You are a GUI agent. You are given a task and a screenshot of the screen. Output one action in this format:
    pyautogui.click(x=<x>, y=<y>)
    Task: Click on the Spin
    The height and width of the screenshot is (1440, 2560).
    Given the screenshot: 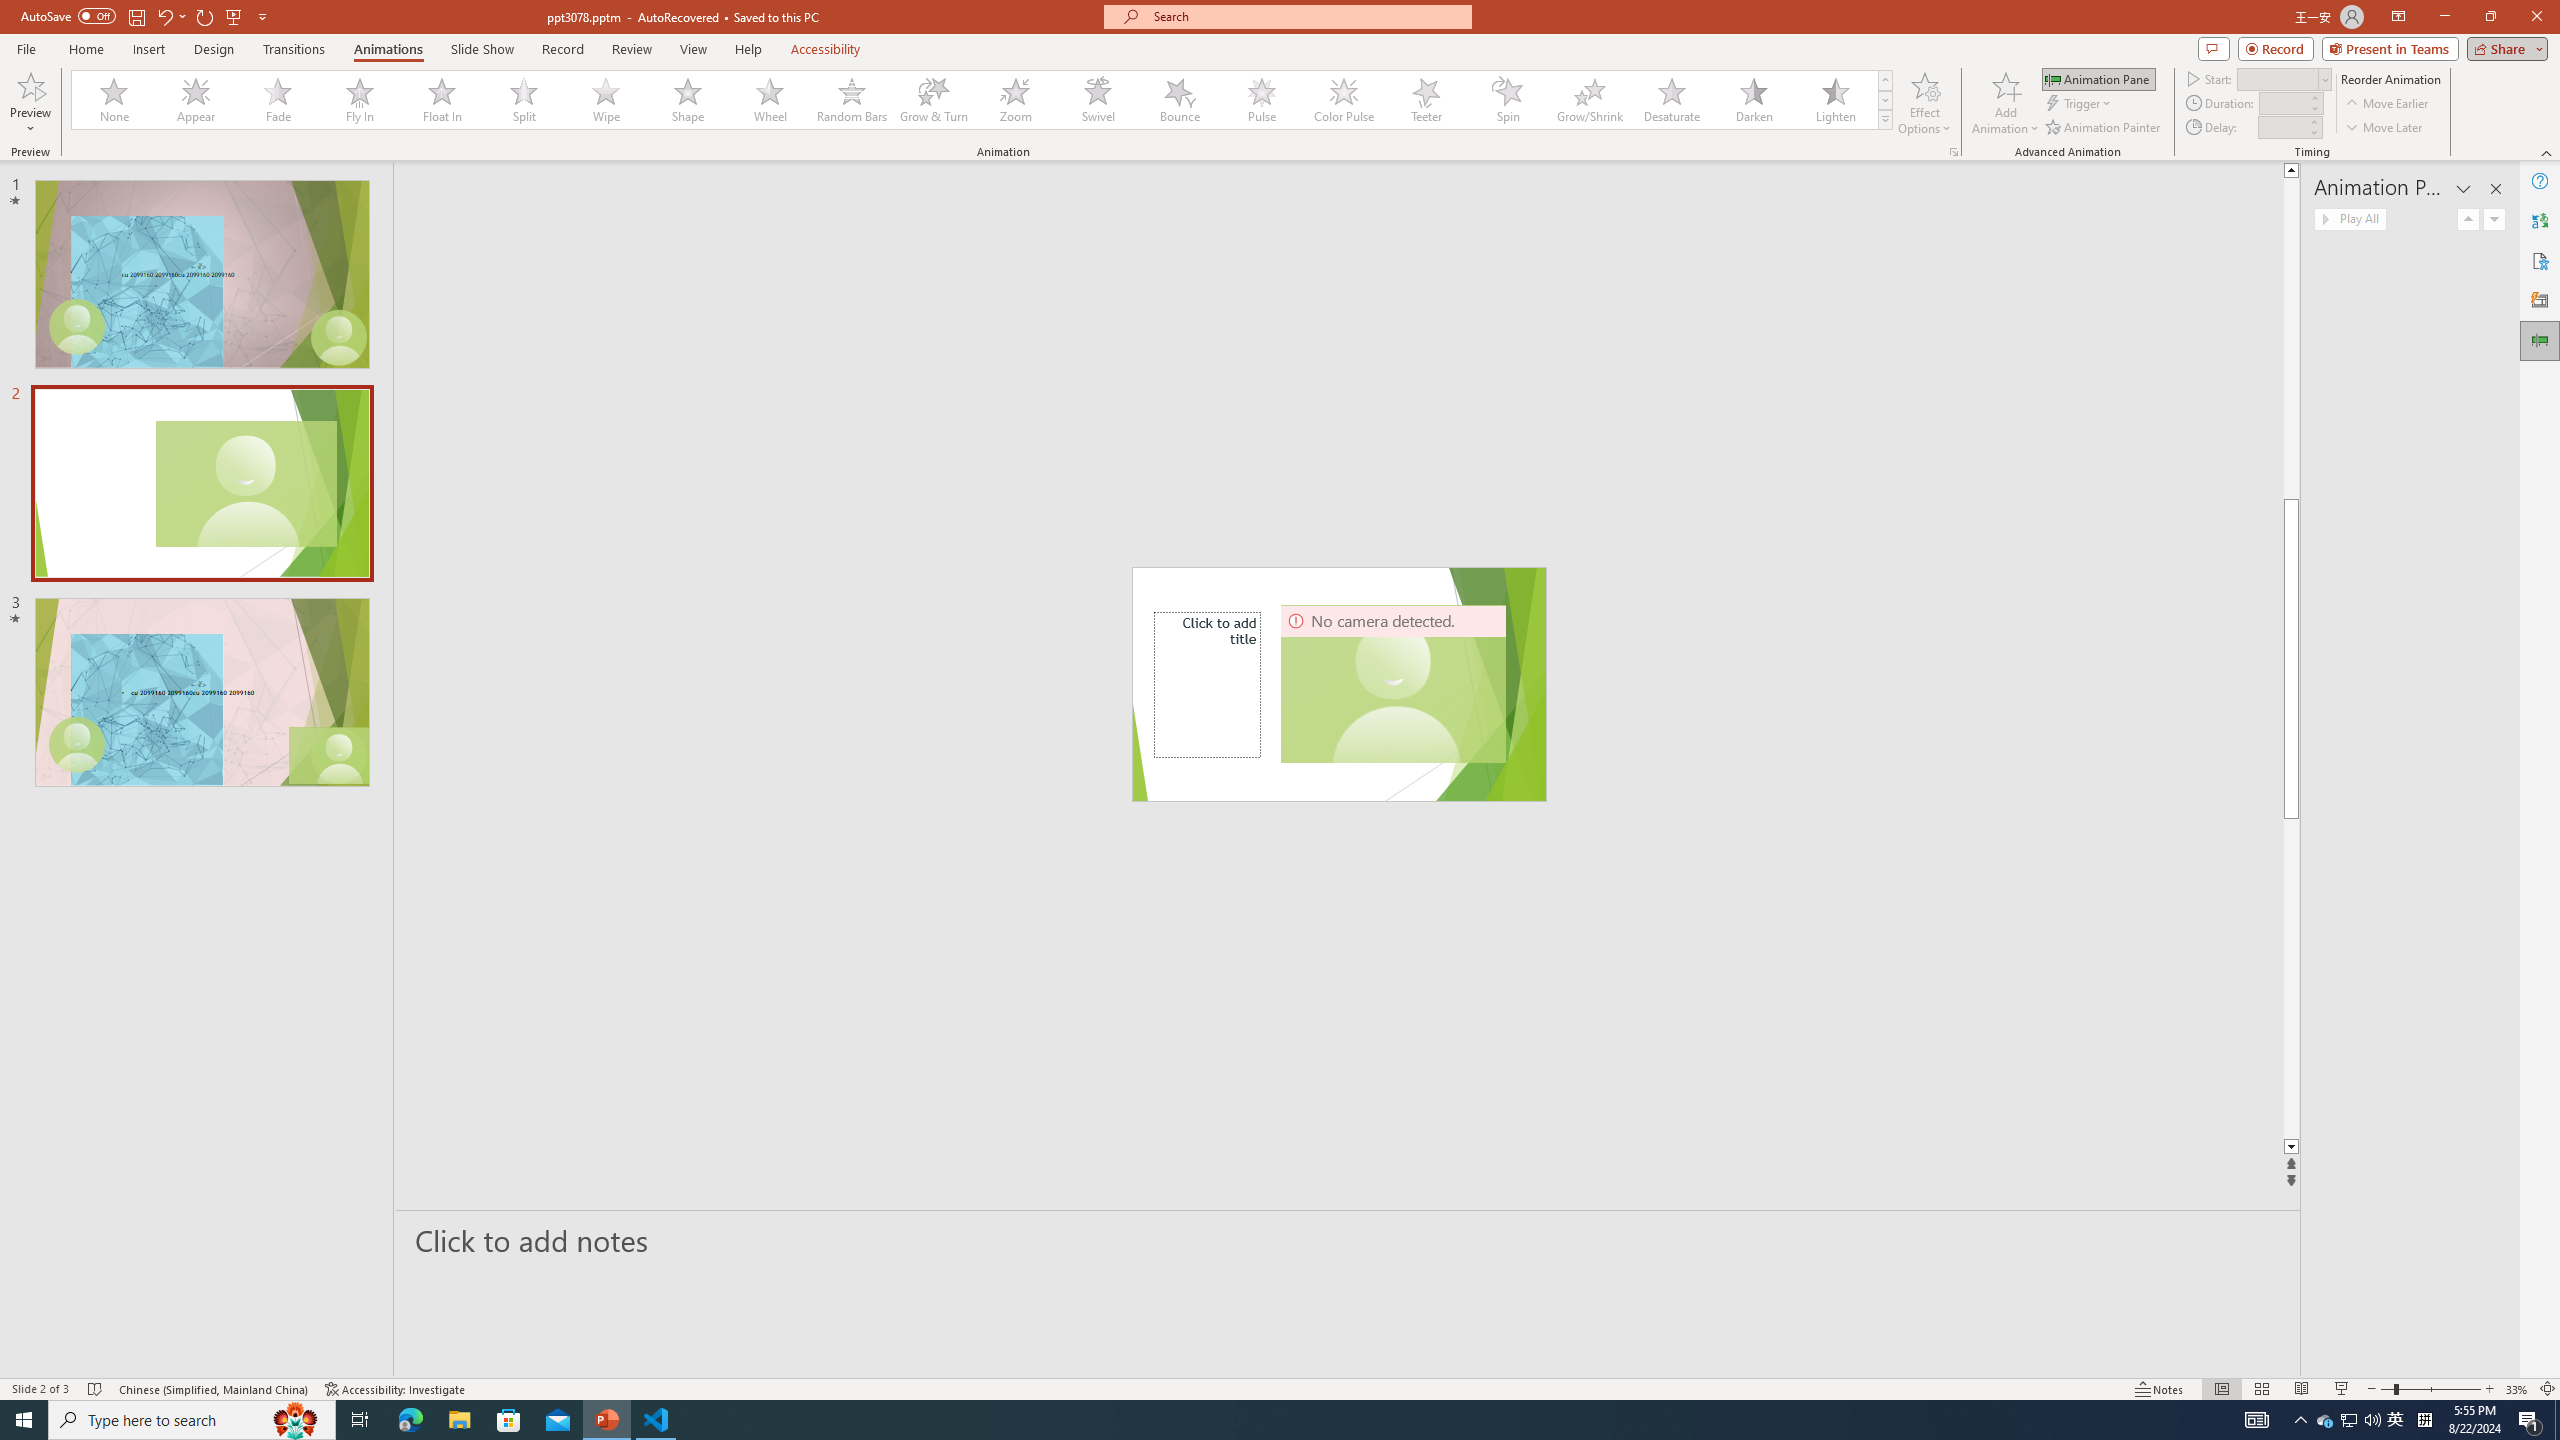 What is the action you would take?
    pyautogui.click(x=1507, y=100)
    